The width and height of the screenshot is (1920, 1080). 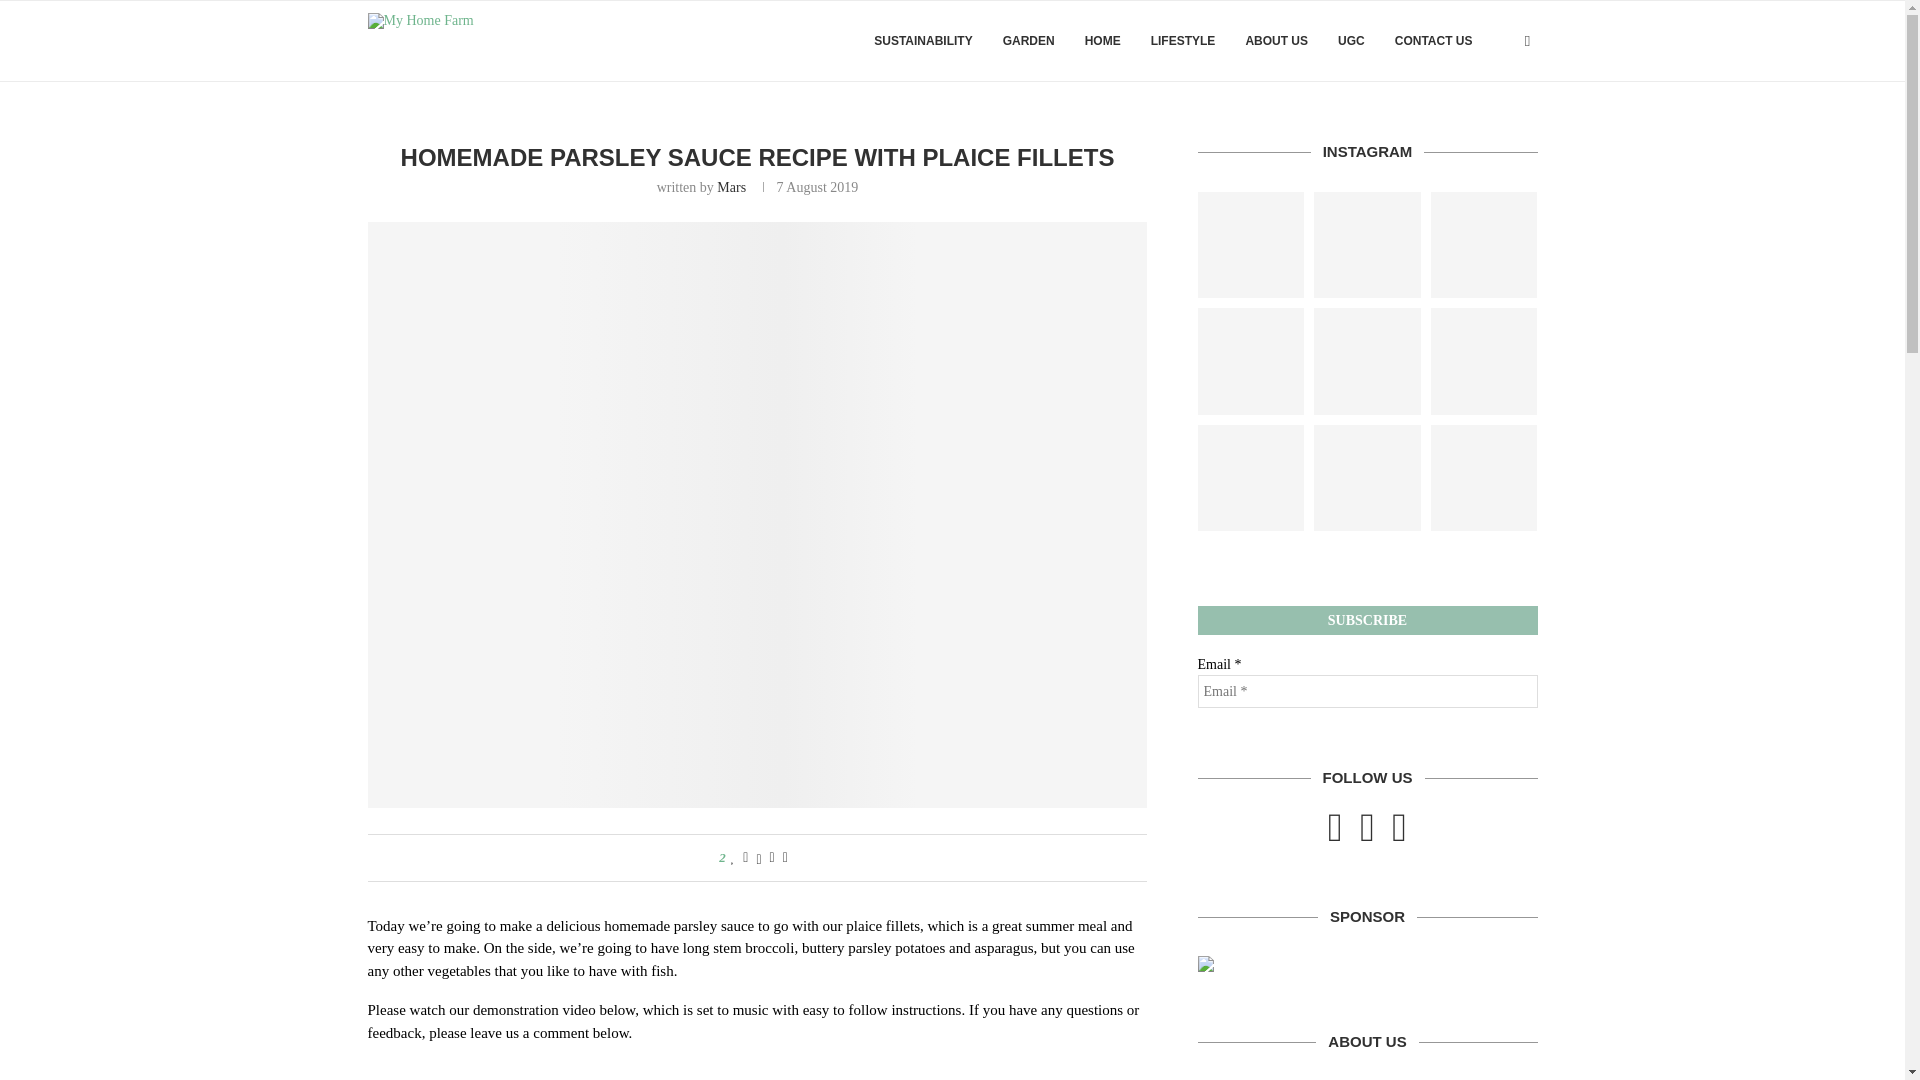 What do you see at coordinates (731, 188) in the screenshot?
I see `Mars` at bounding box center [731, 188].